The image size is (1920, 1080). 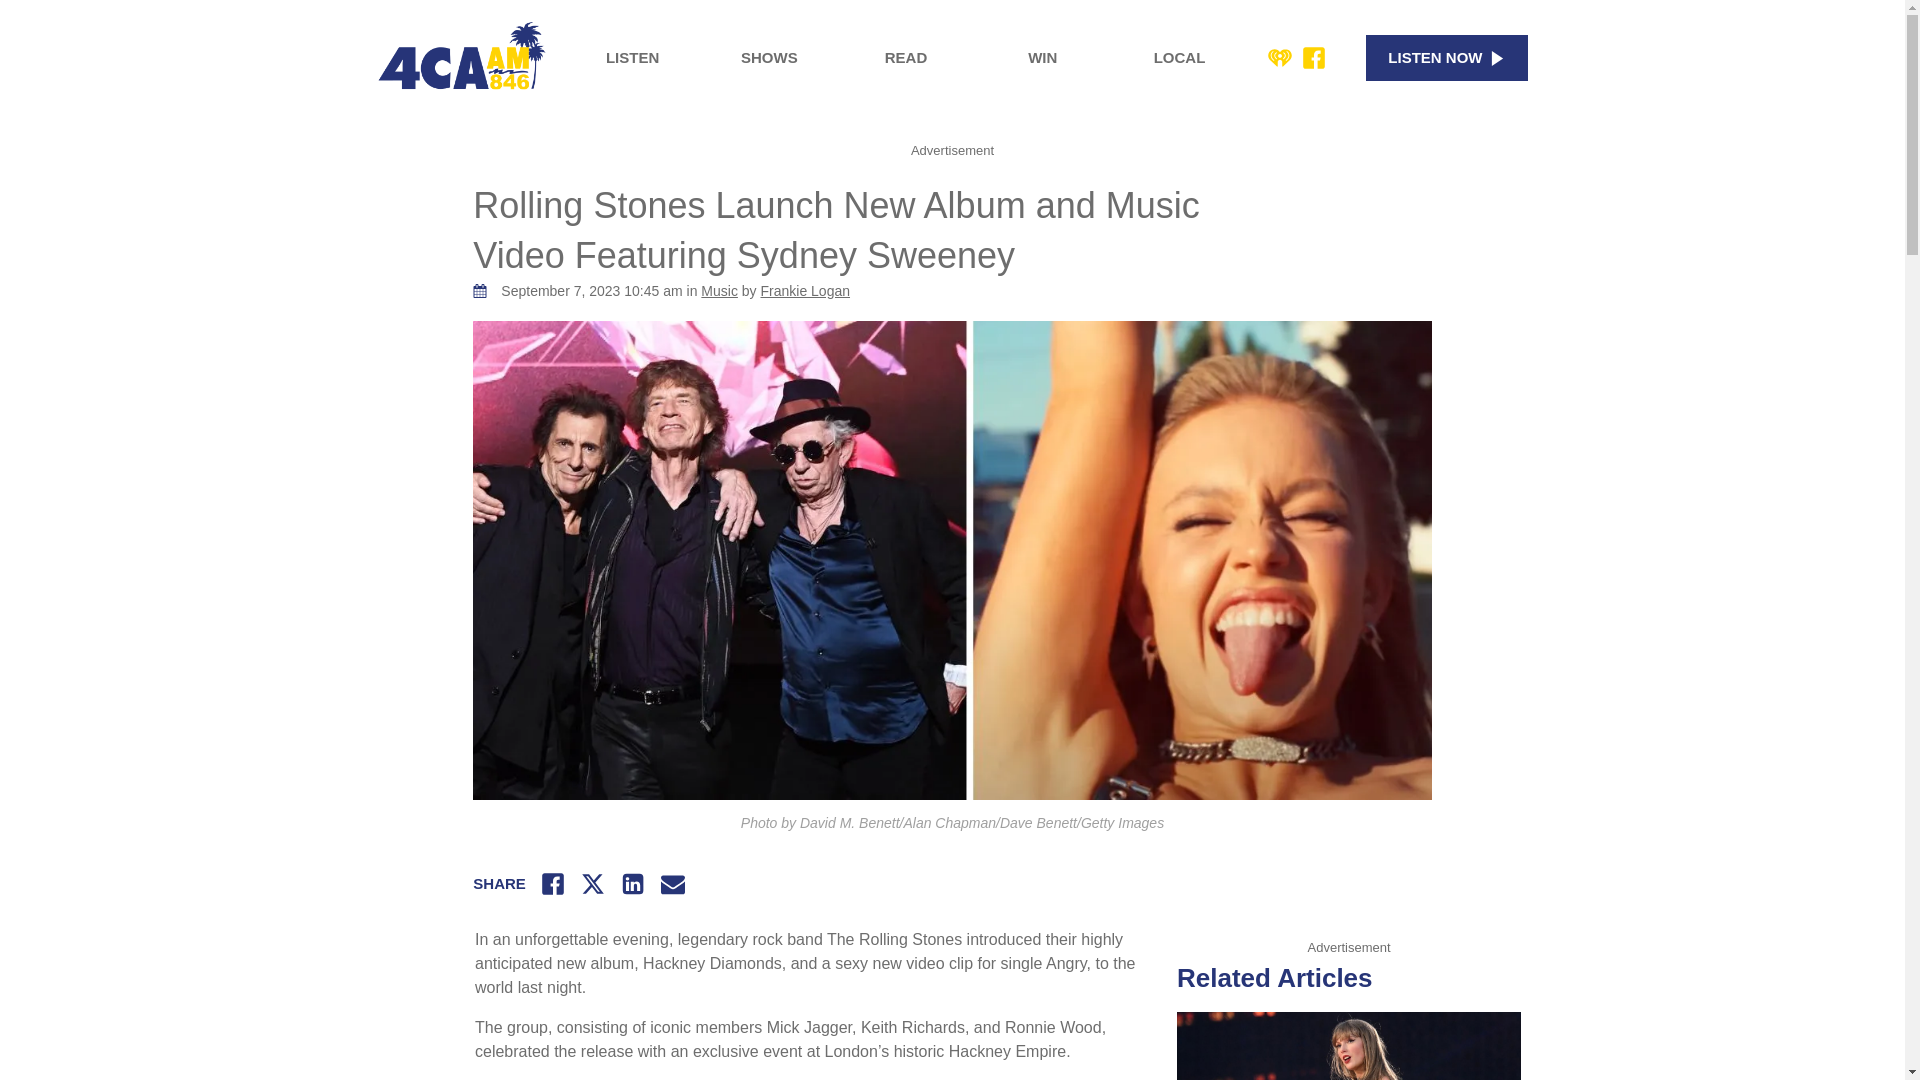 I want to click on LISTEN NOW, so click(x=1446, y=58).